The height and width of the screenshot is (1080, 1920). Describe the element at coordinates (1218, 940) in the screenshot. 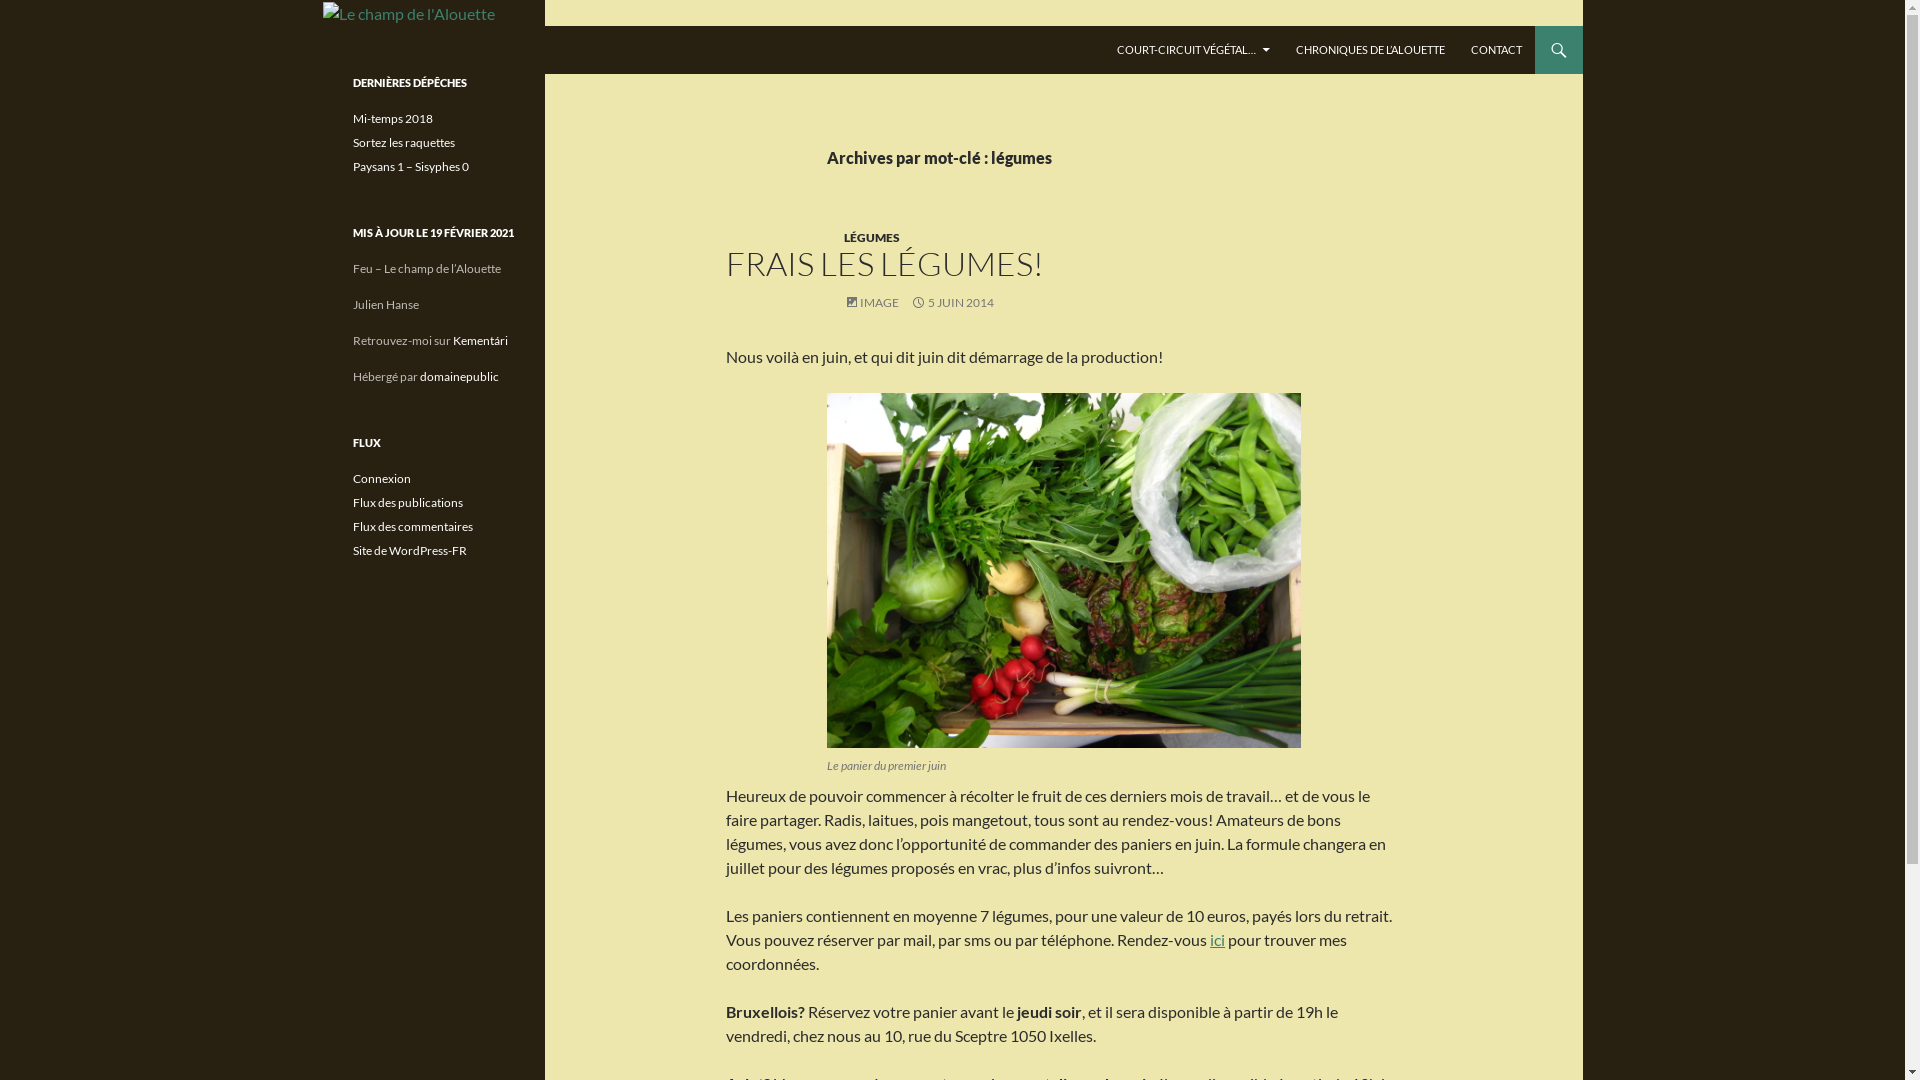

I see `ici` at that location.